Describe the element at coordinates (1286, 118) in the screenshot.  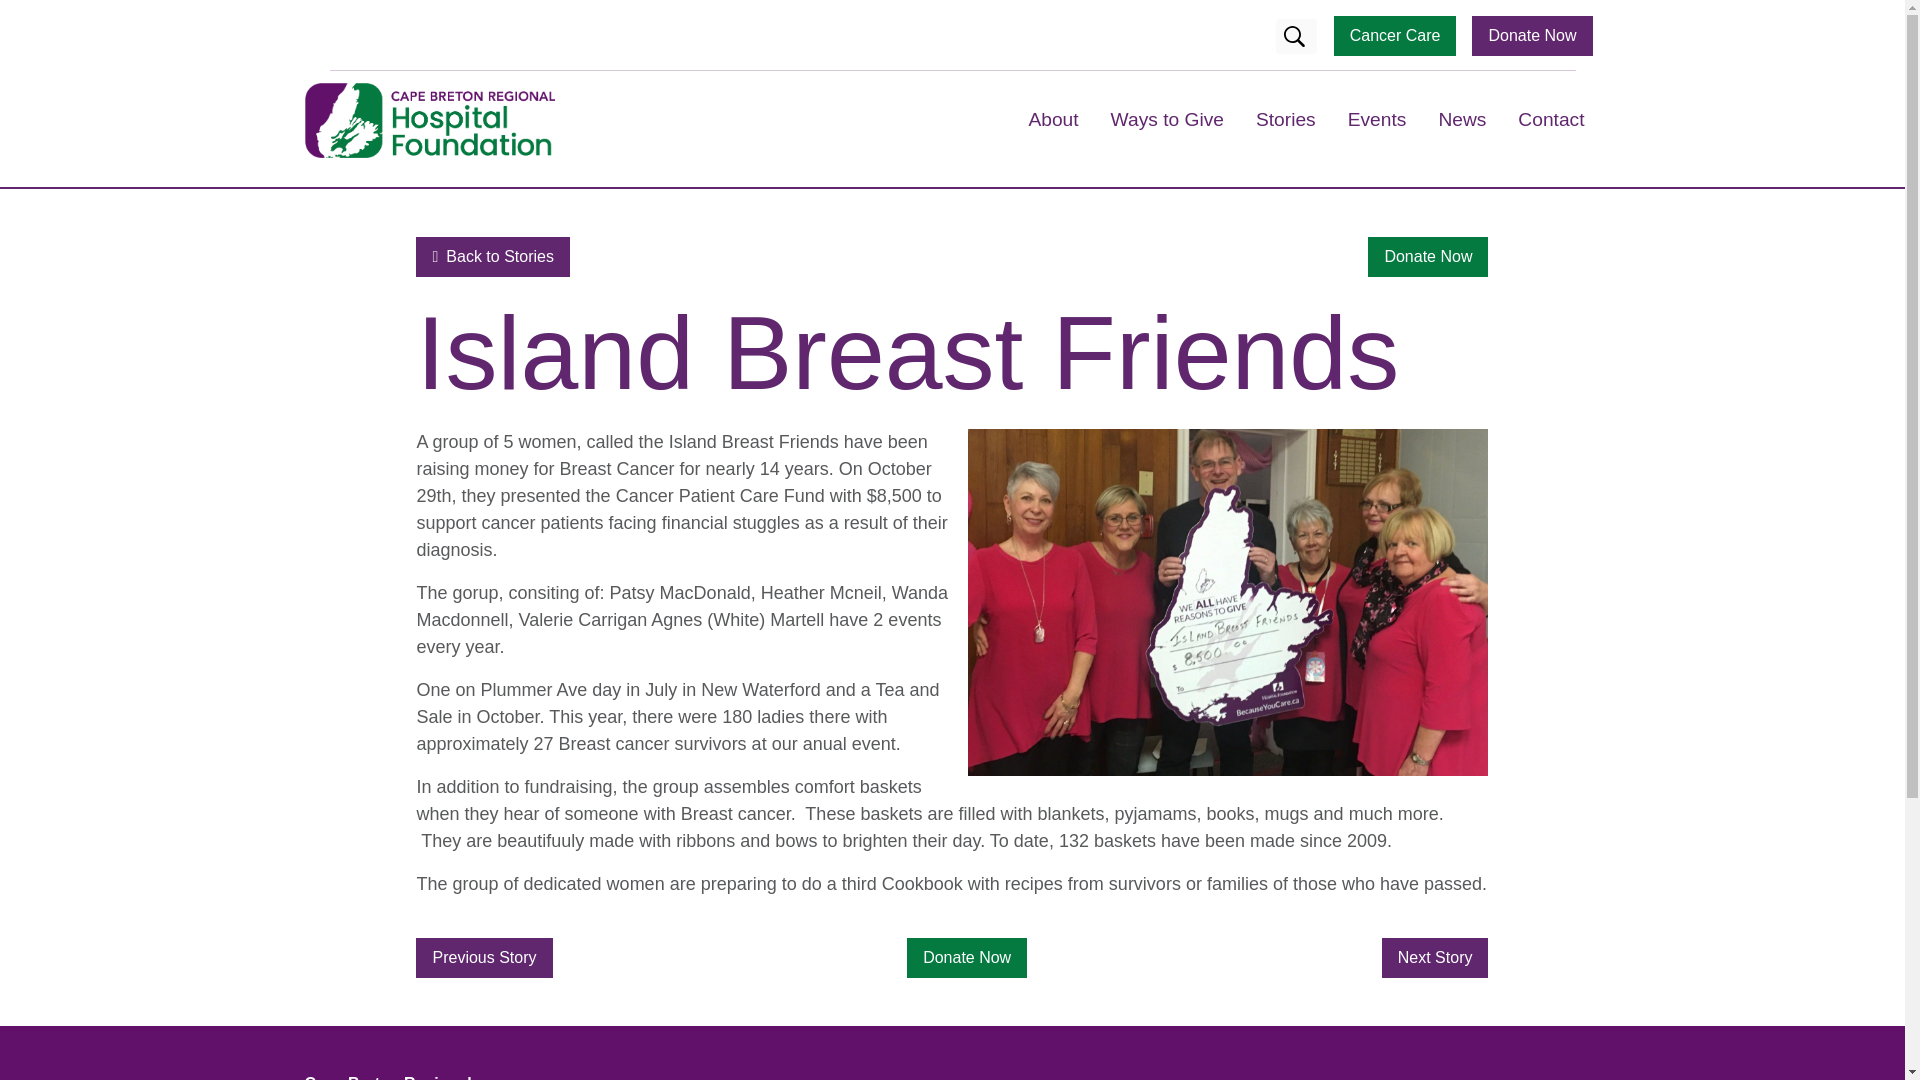
I see `Stories` at that location.